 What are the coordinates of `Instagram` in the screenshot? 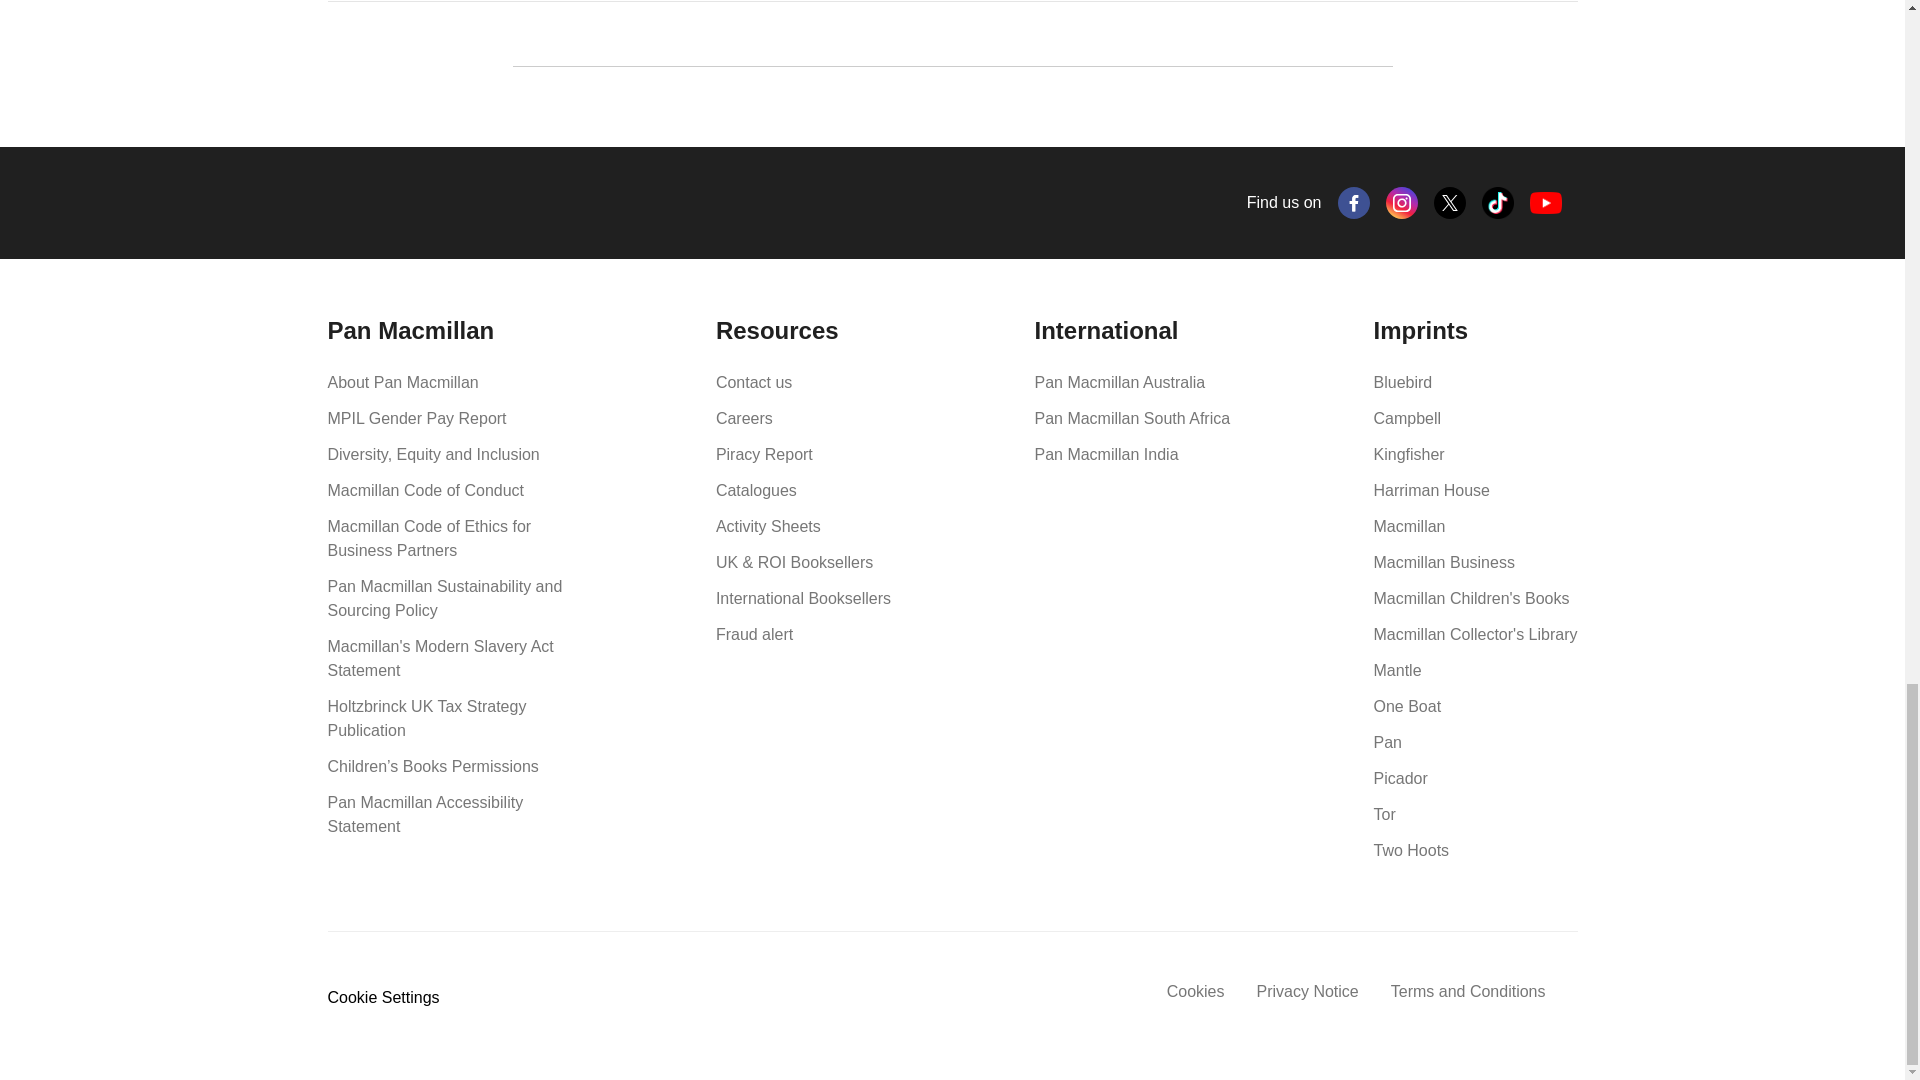 It's located at (1402, 202).